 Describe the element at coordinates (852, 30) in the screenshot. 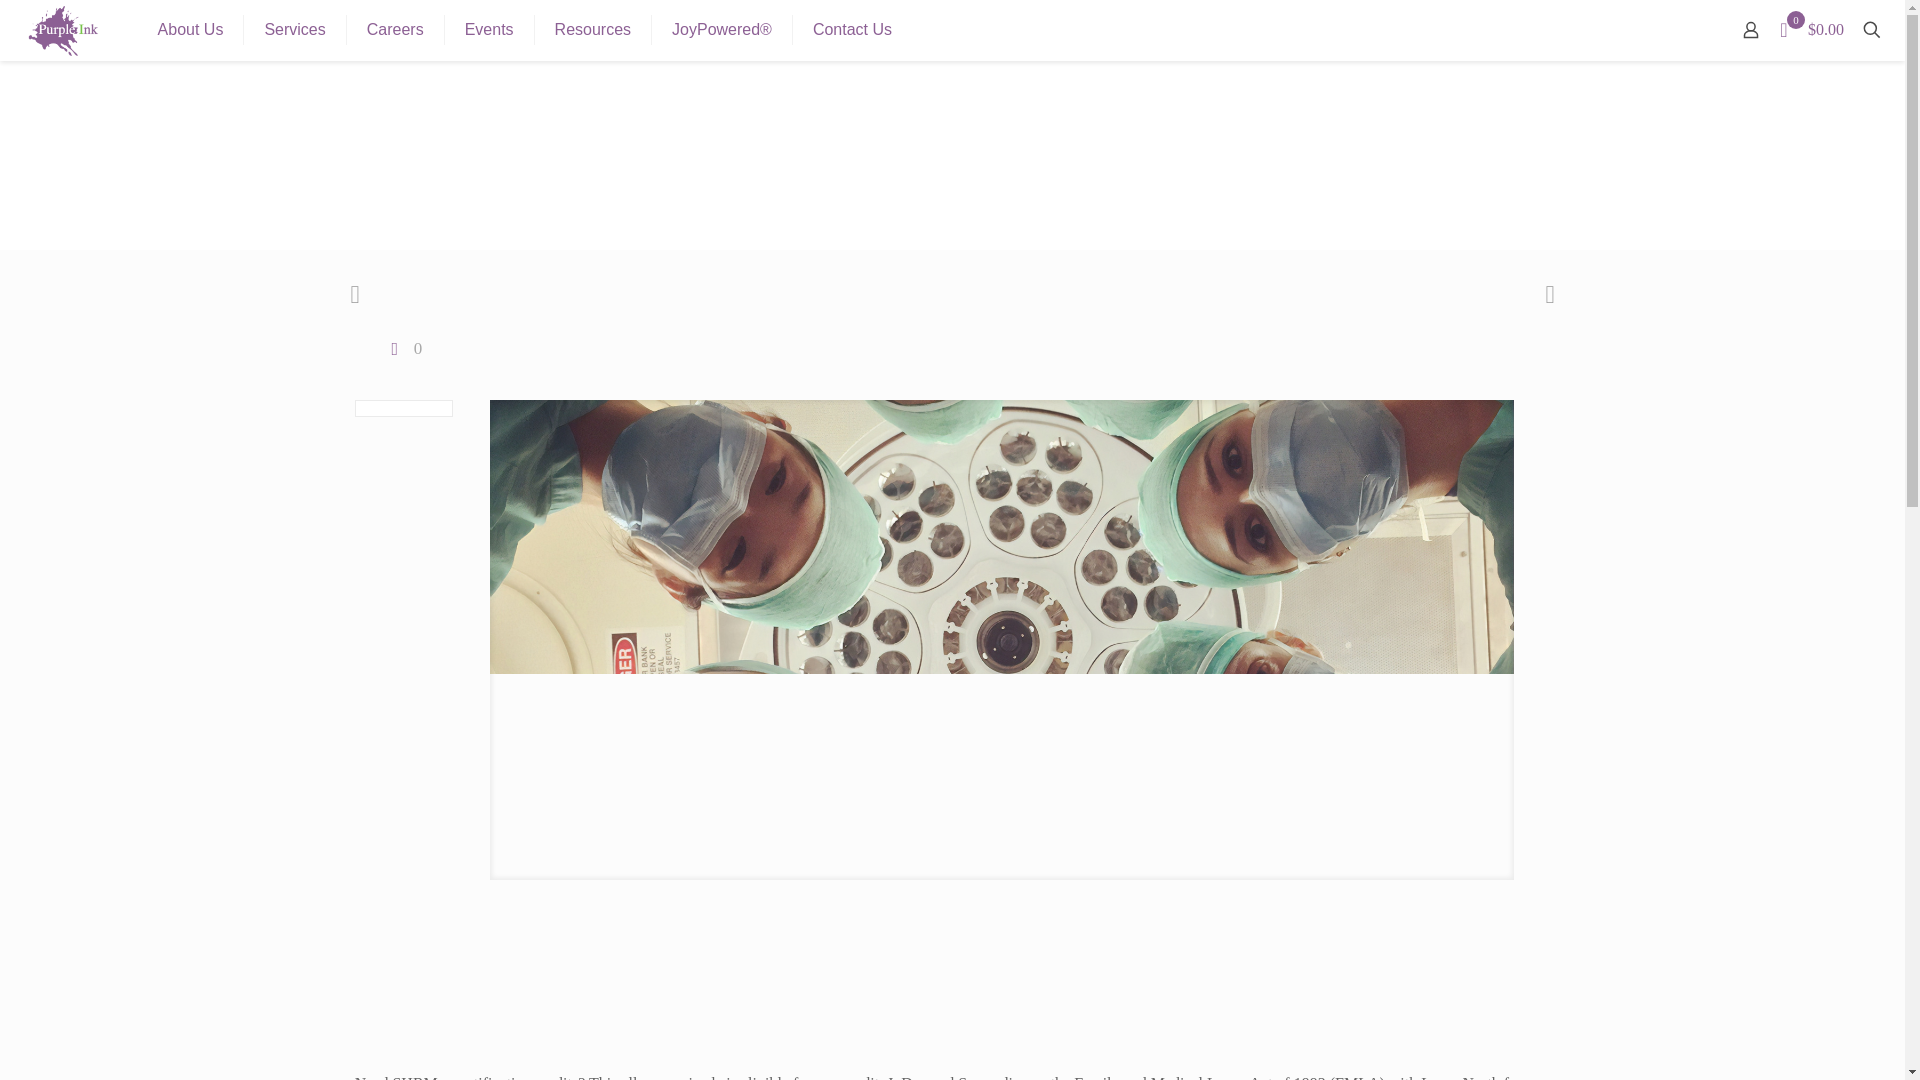

I see `Contact Us` at that location.